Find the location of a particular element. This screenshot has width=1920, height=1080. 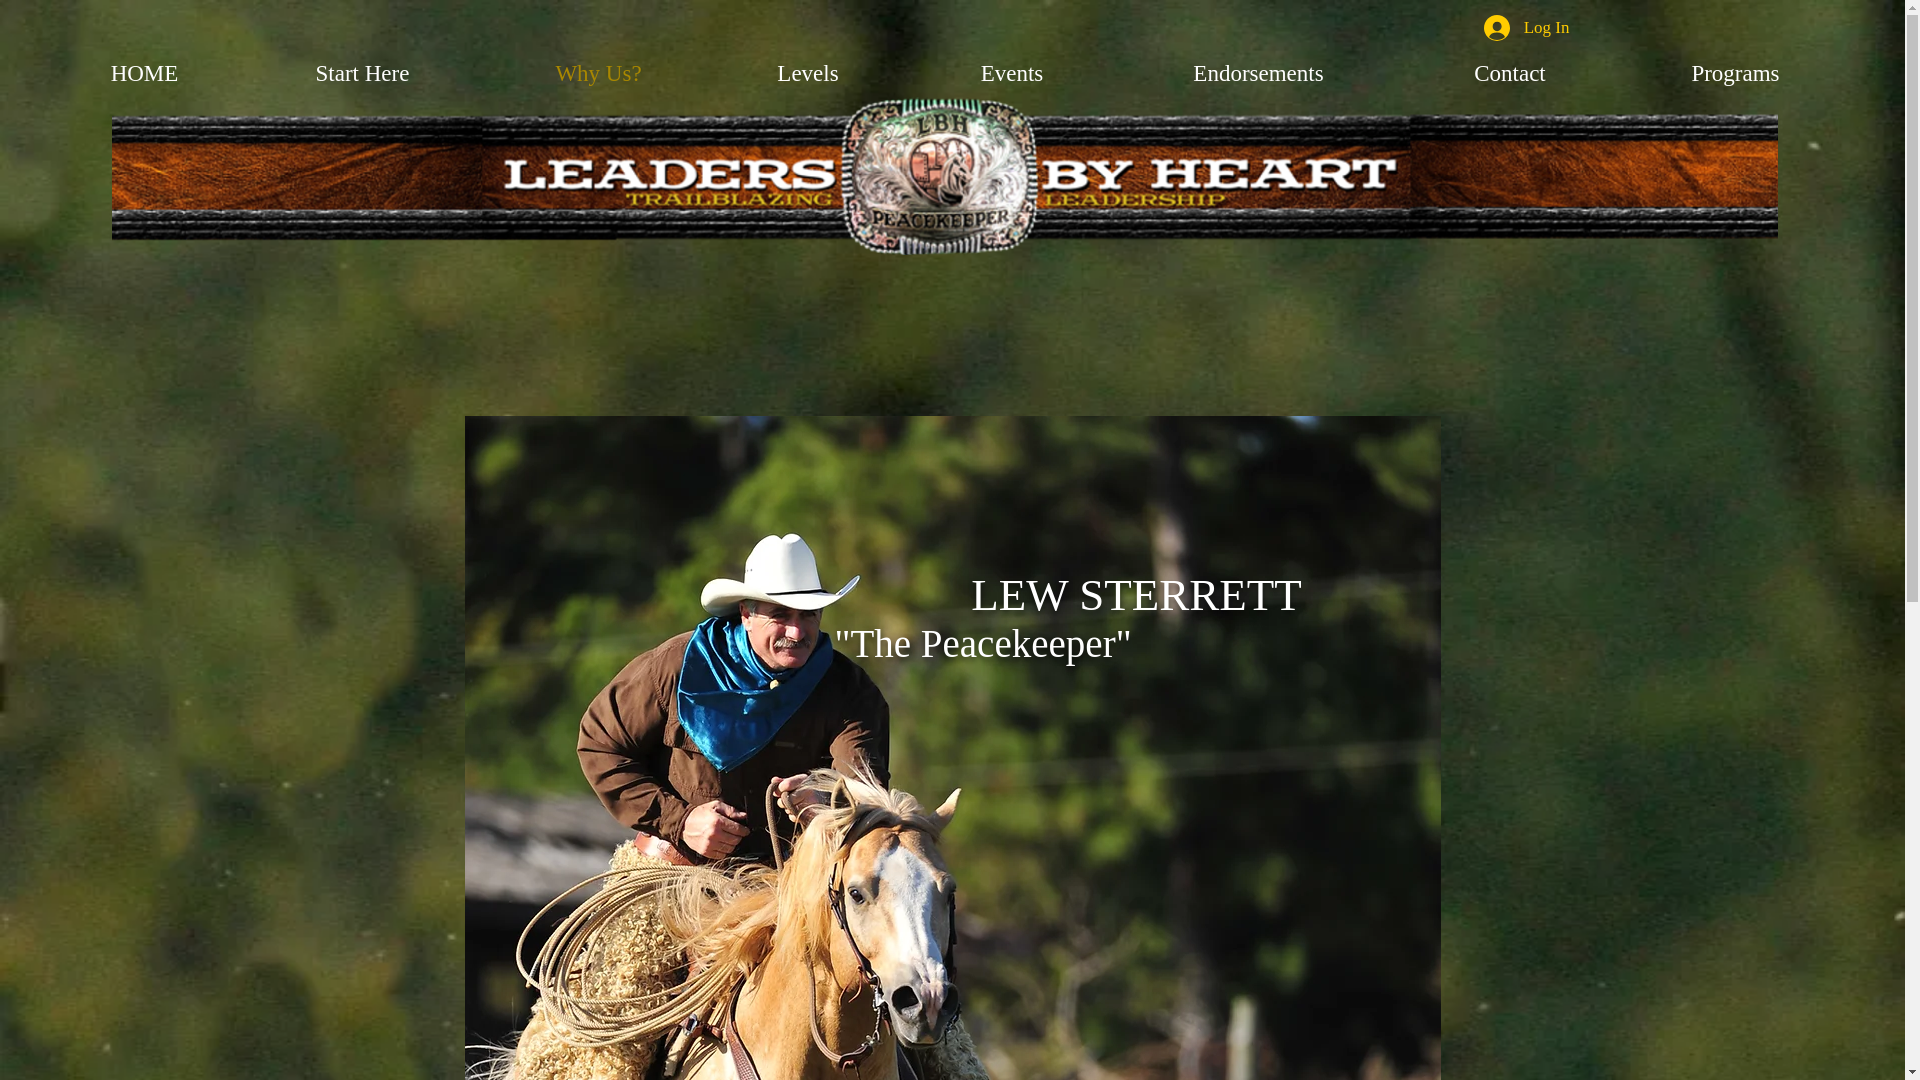

Programs is located at coordinates (1735, 73).